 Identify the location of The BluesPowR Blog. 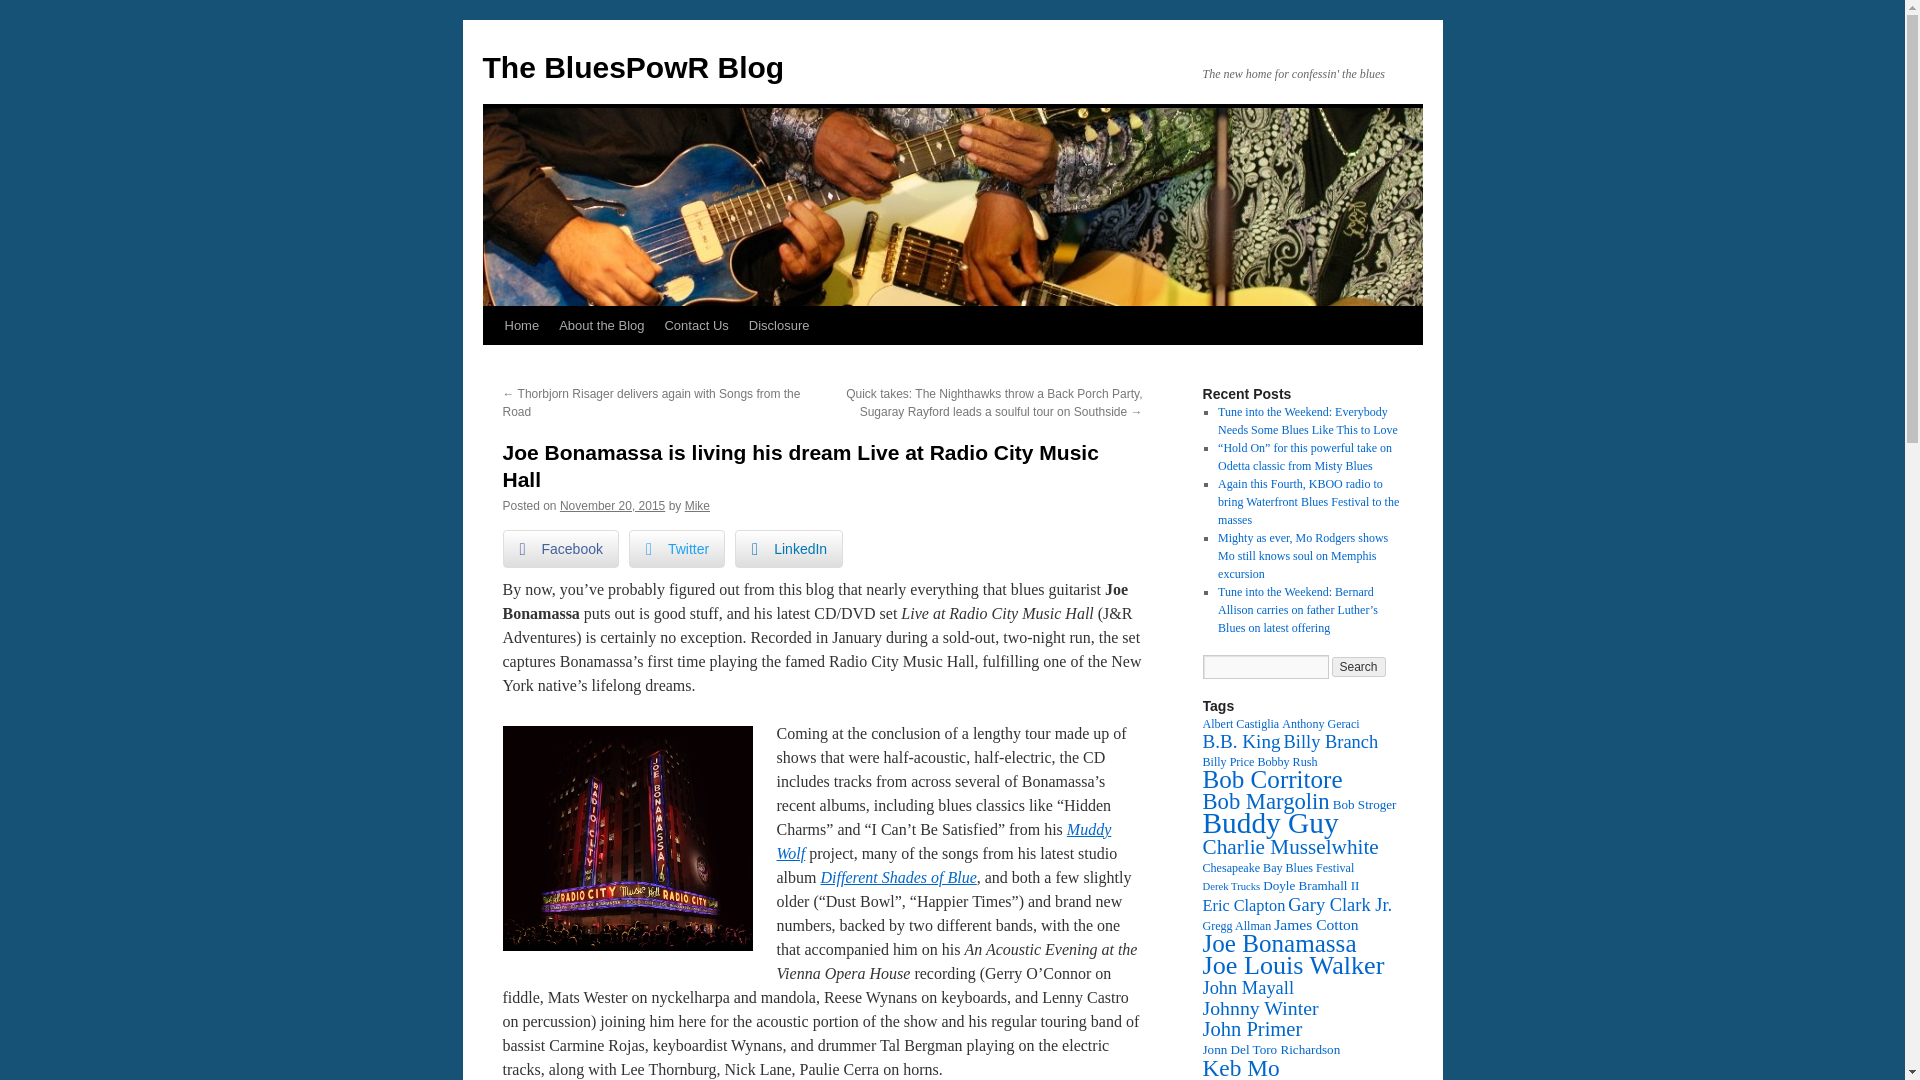
(632, 67).